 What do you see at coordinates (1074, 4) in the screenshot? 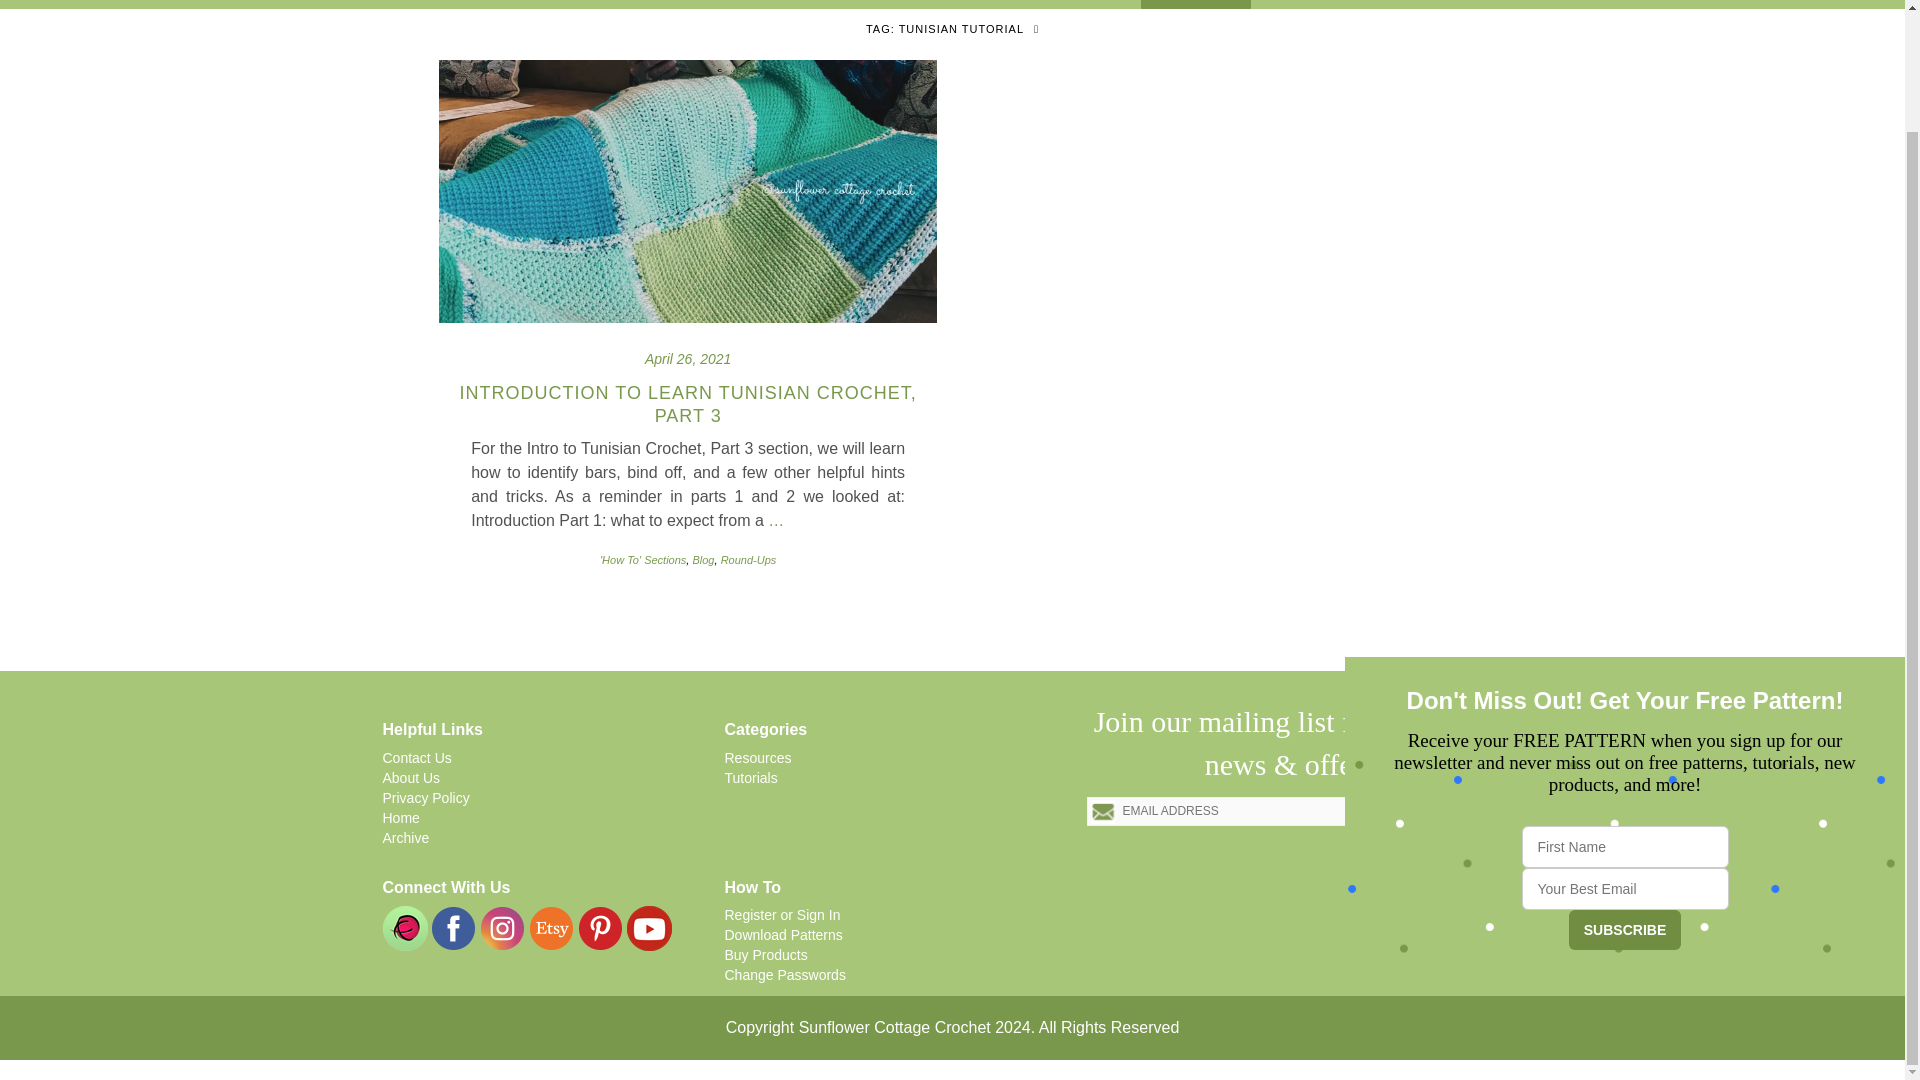
I see `About Us` at bounding box center [1074, 4].